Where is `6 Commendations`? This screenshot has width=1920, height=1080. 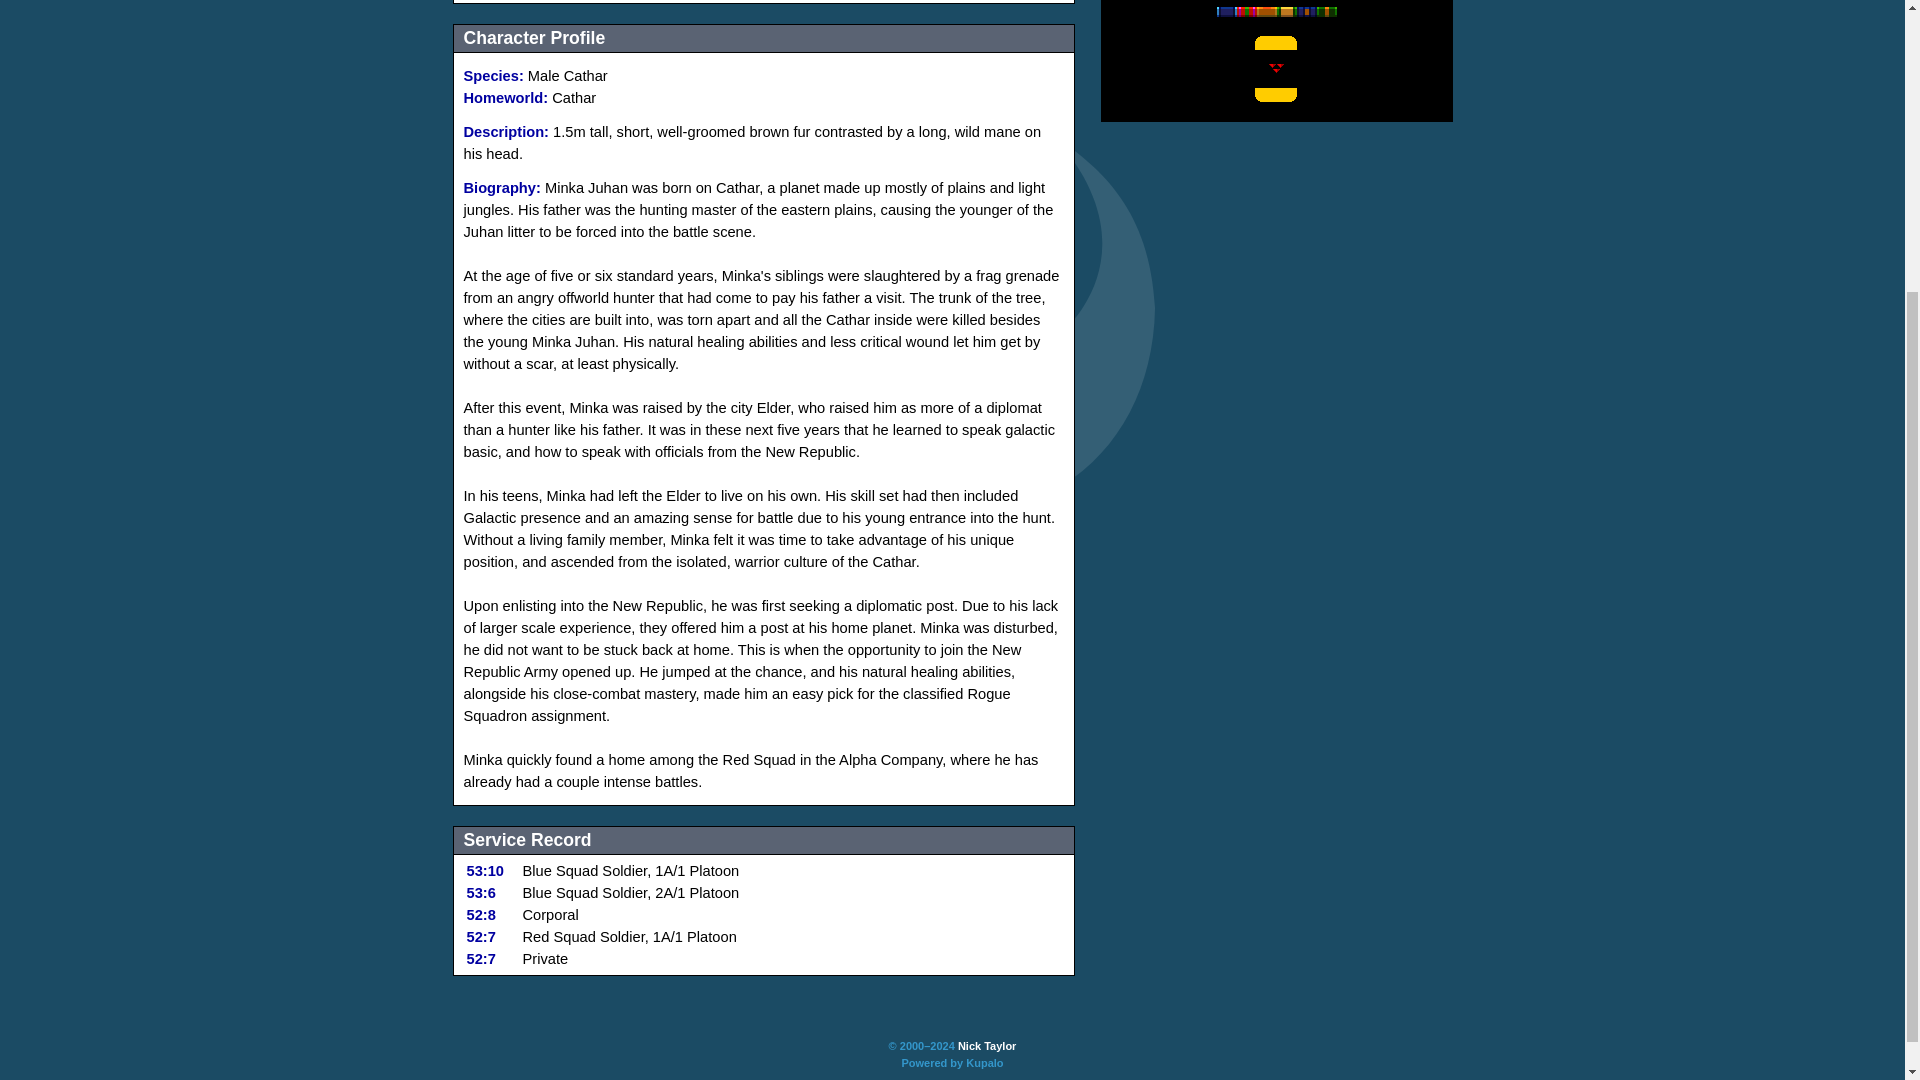 6 Commendations is located at coordinates (1226, 12).